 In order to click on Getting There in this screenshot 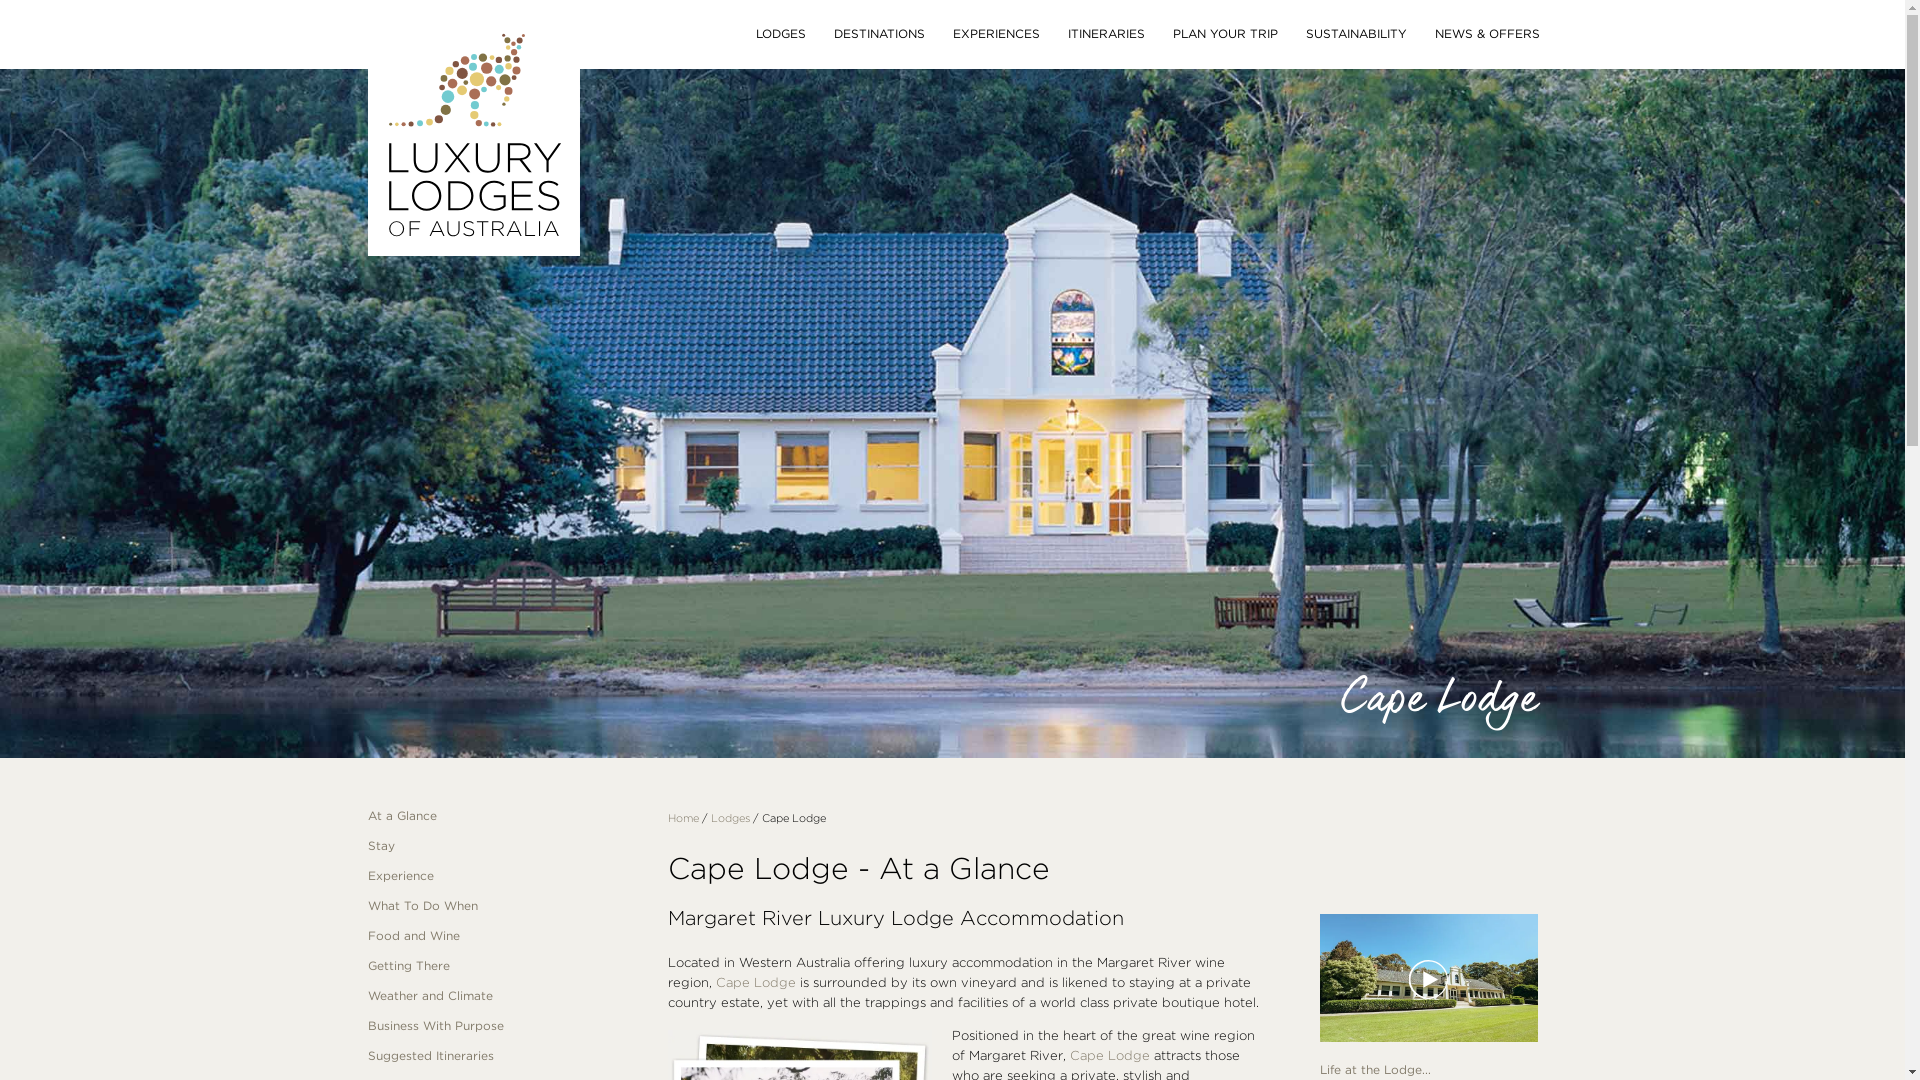, I will do `click(503, 966)`.